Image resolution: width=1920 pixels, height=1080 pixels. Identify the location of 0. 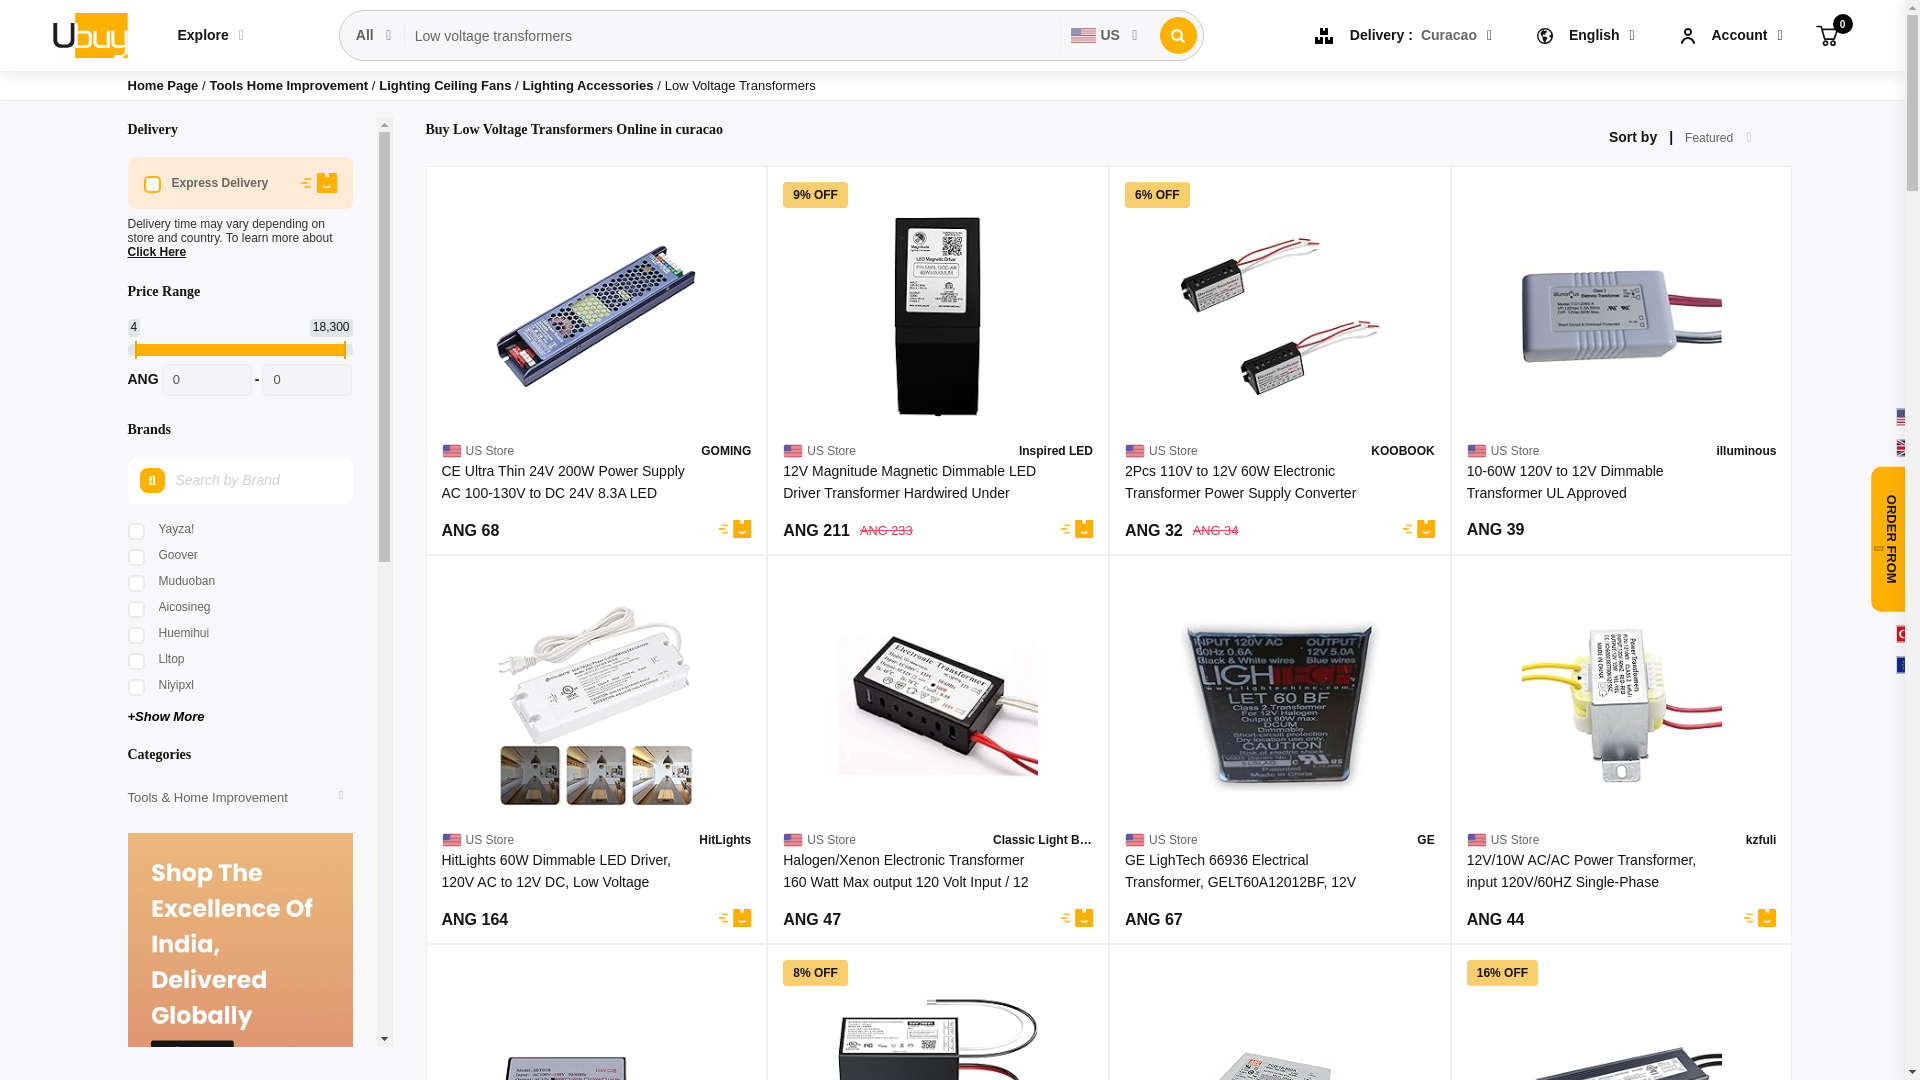
(306, 380).